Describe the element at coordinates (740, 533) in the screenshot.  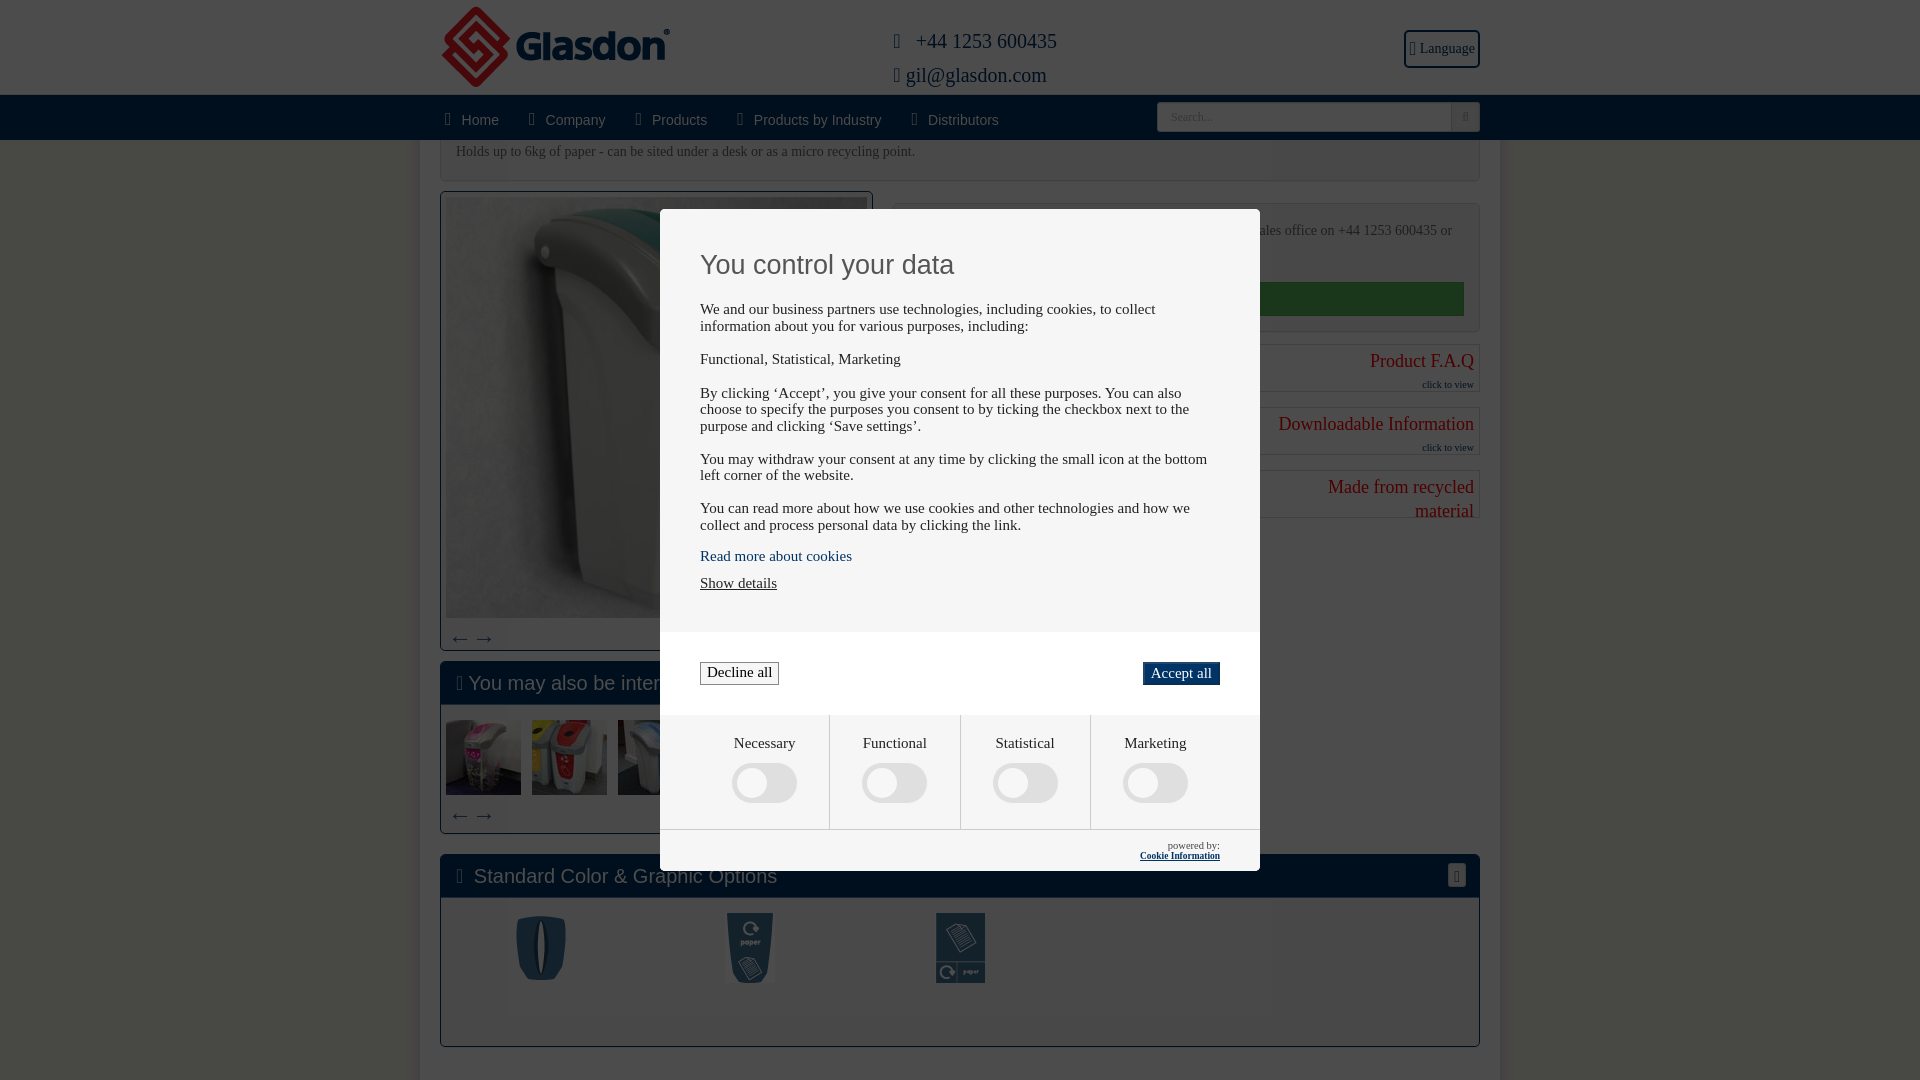
I see `Decline all` at that location.